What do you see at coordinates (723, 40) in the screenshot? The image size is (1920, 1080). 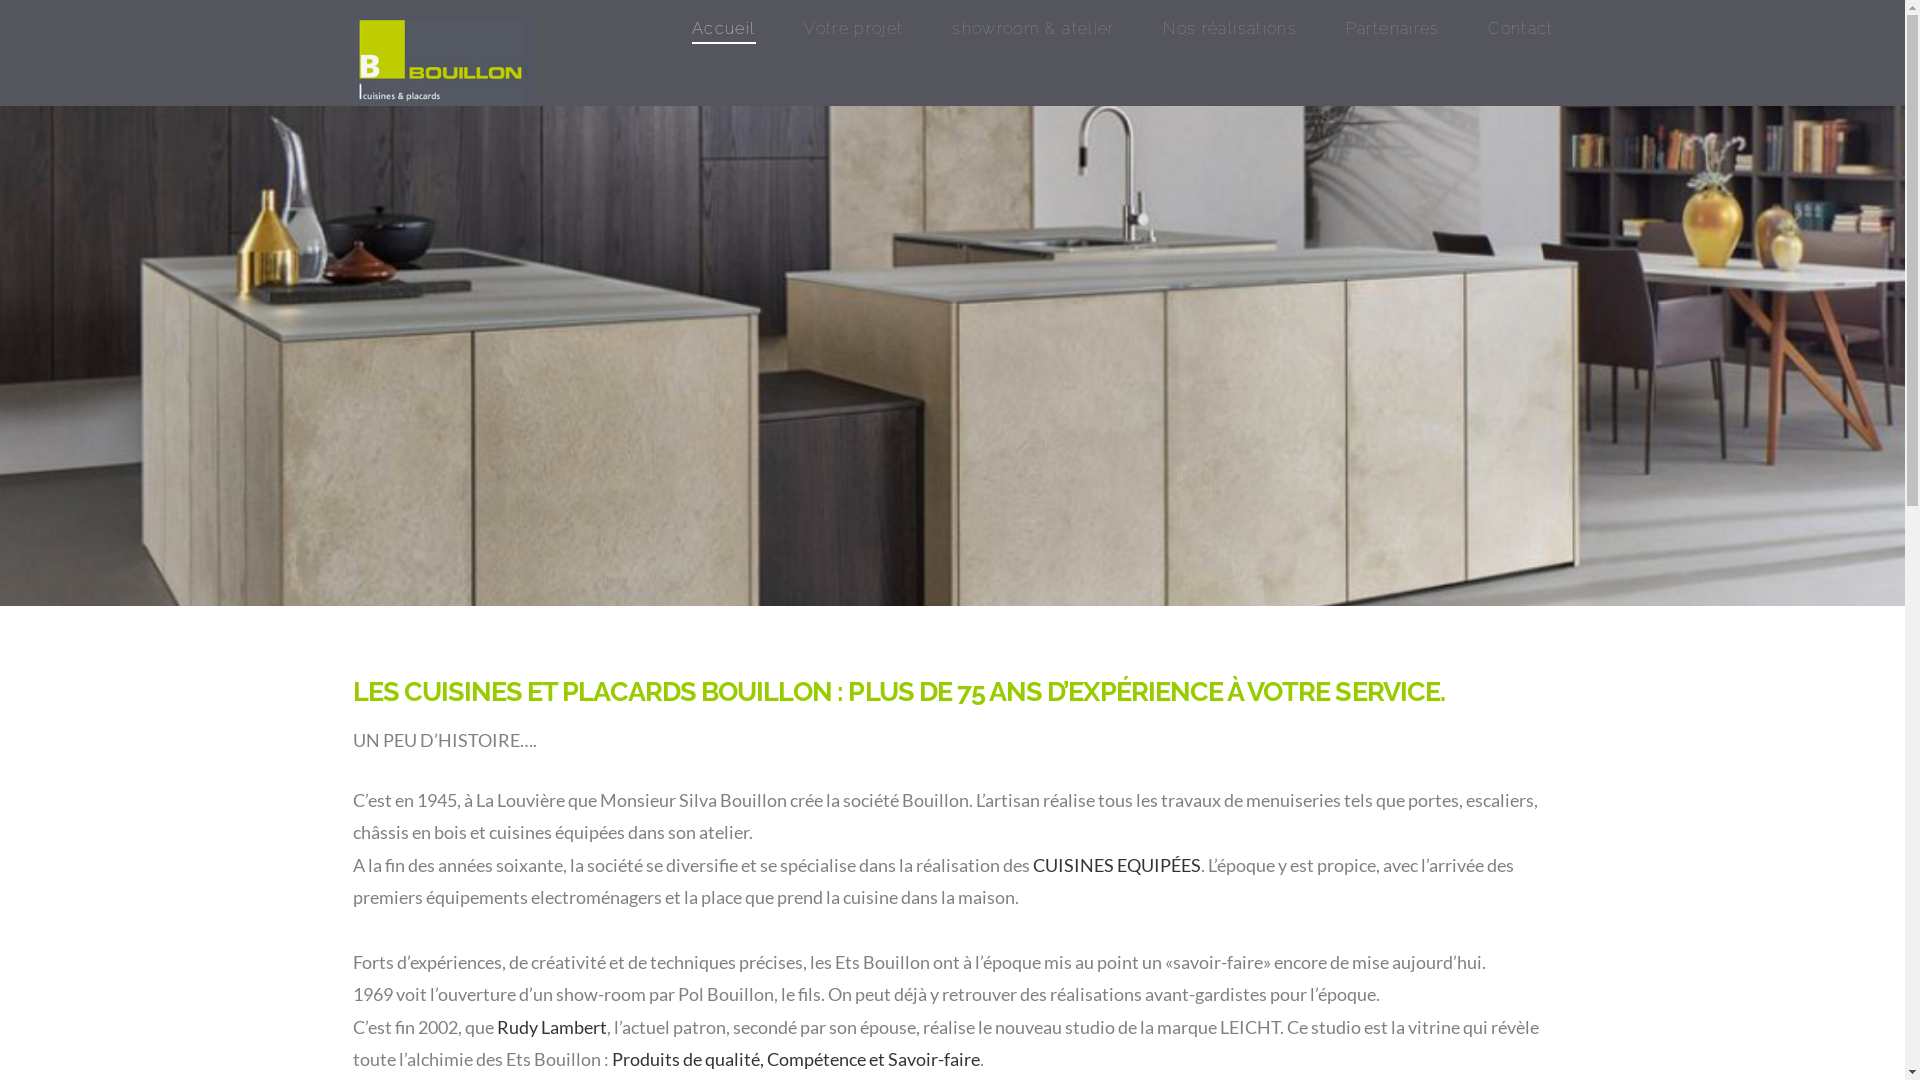 I see `Accueil` at bounding box center [723, 40].